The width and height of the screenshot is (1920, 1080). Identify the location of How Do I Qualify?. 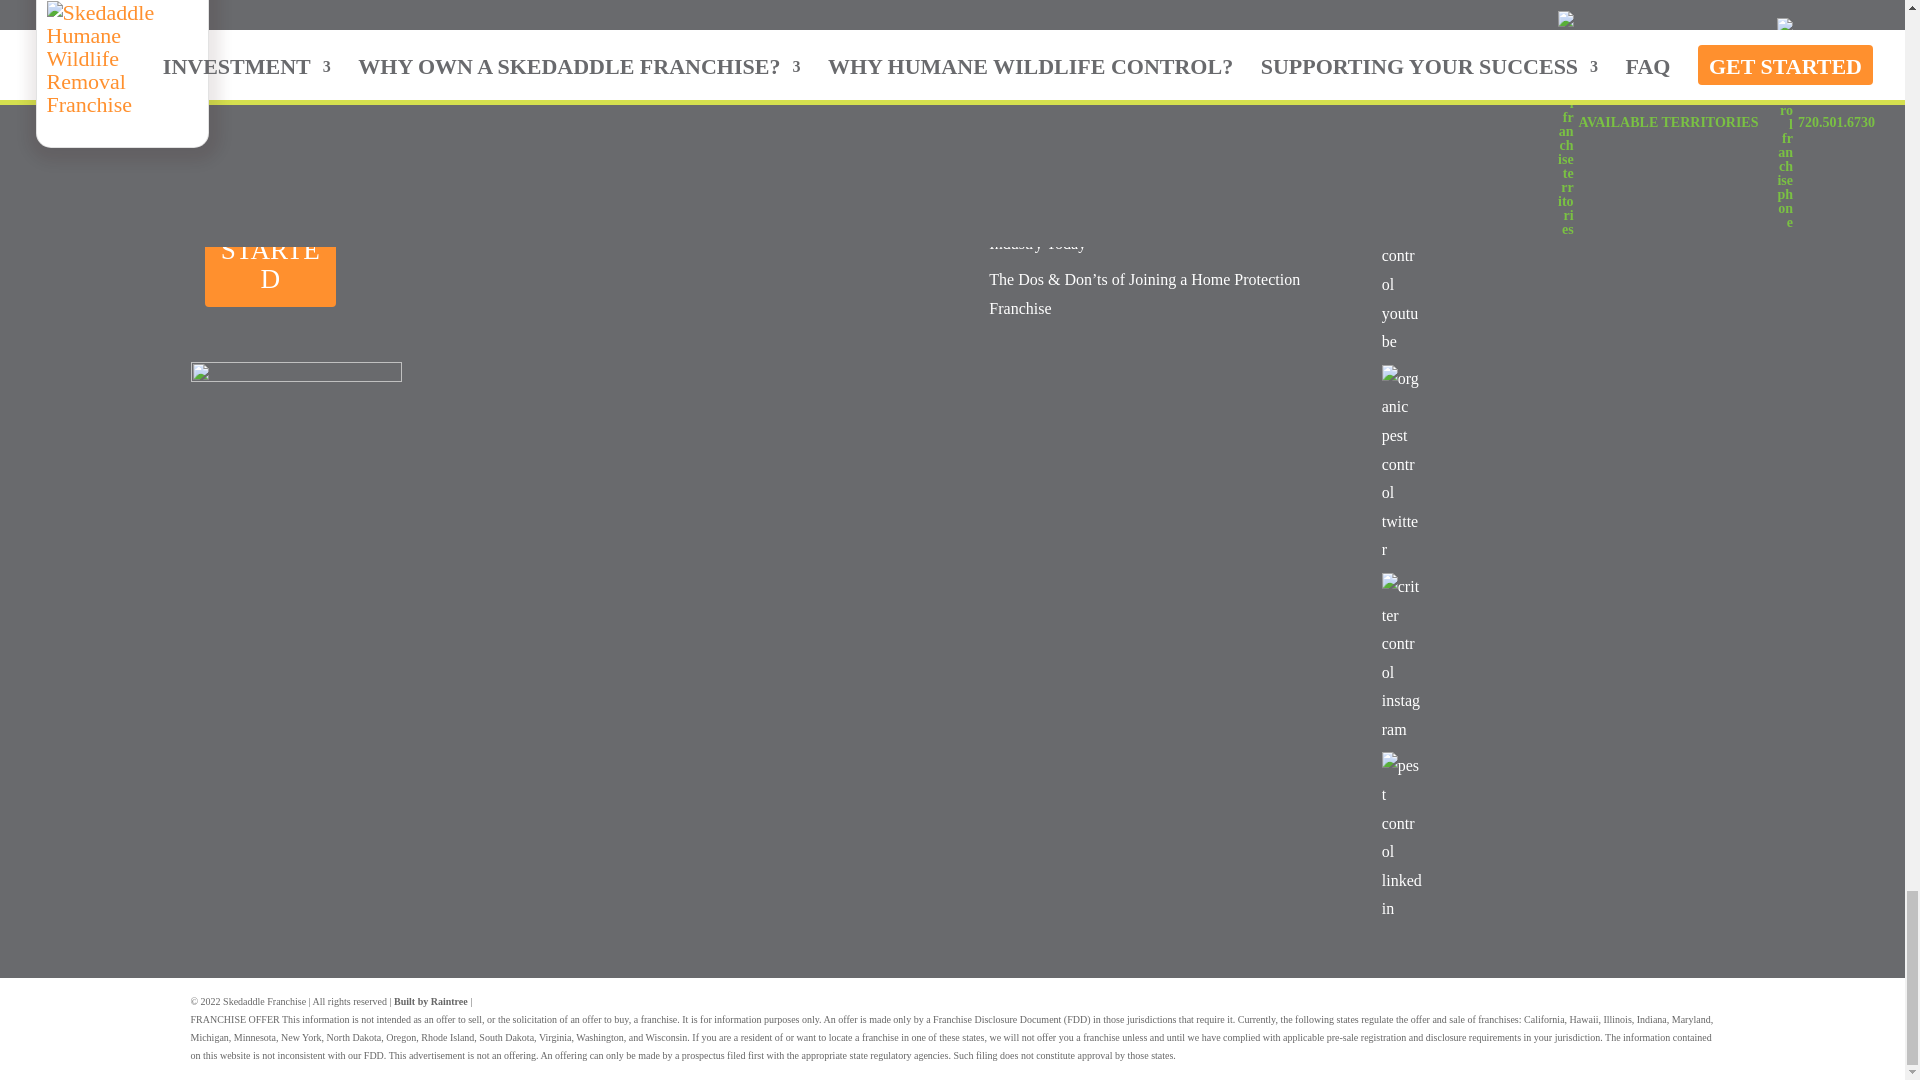
(659, 128).